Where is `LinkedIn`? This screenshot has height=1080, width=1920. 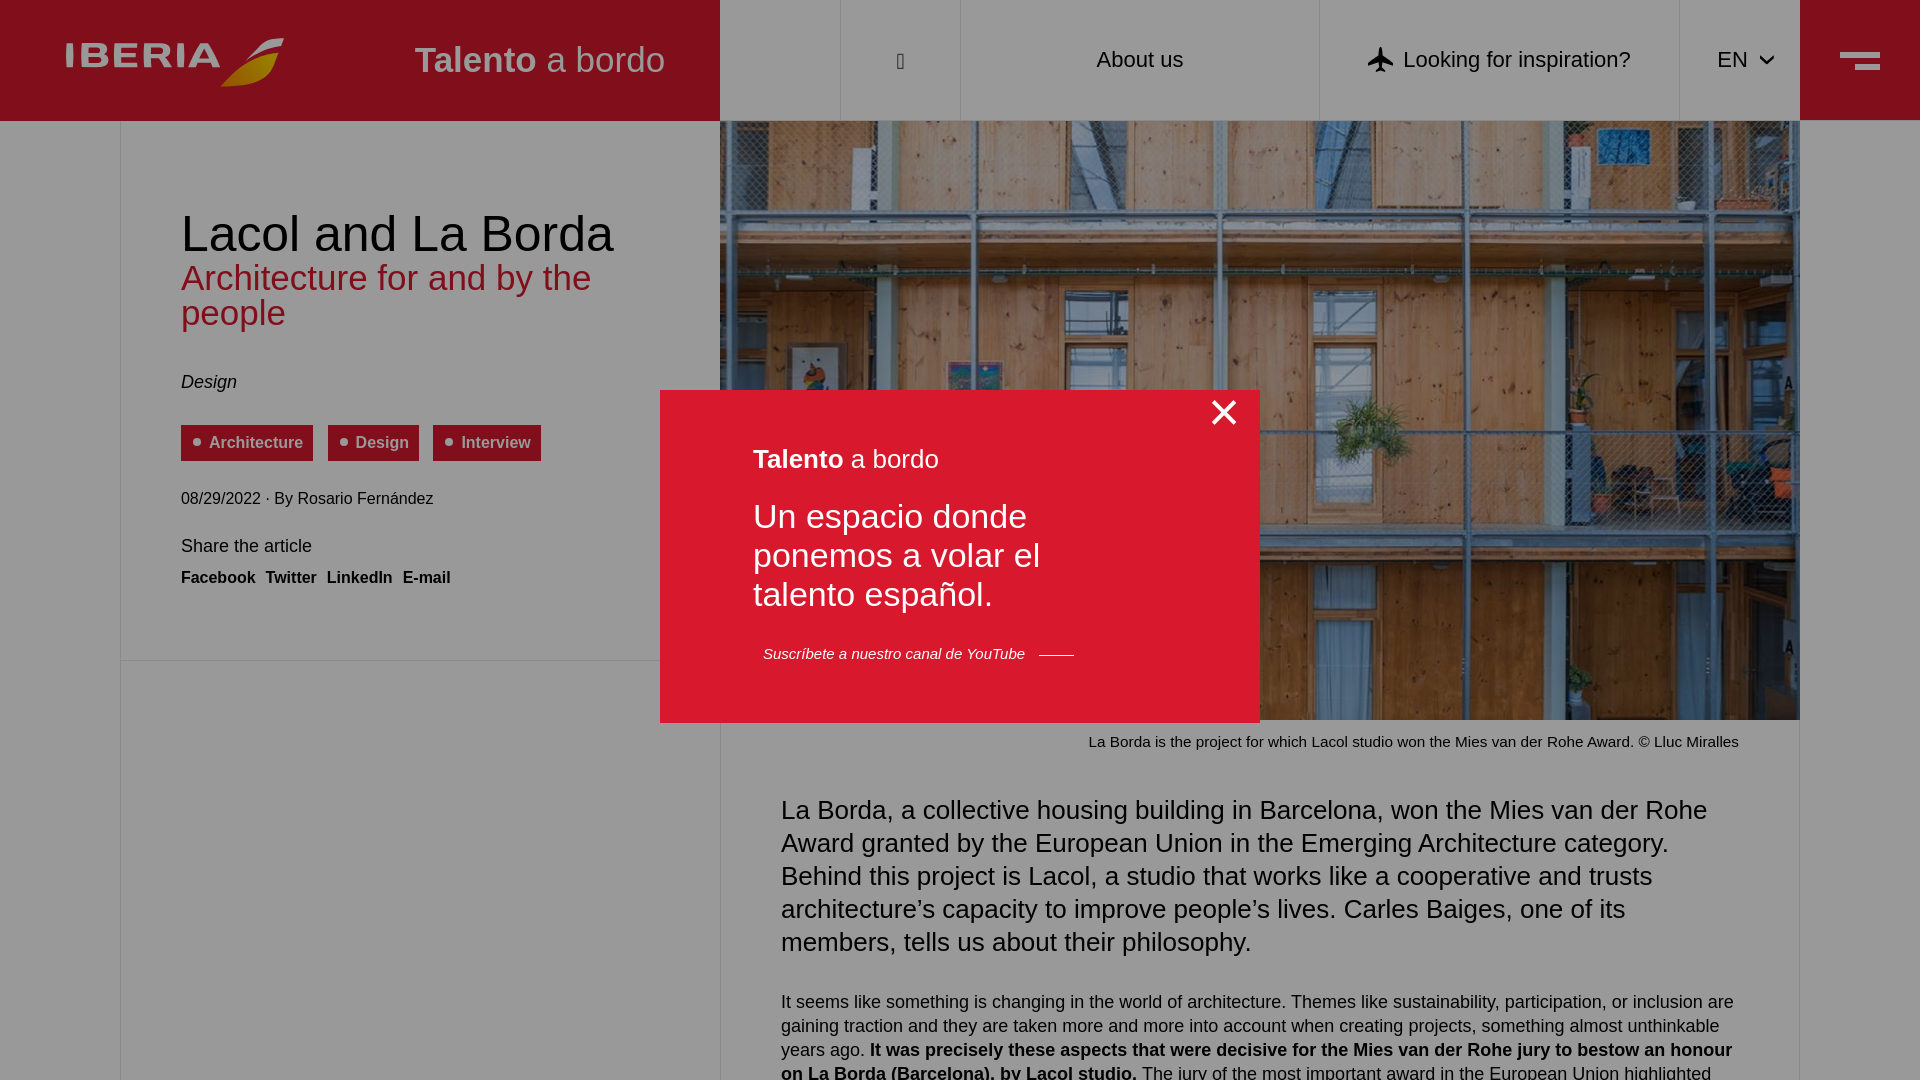 LinkedIn is located at coordinates (360, 578).